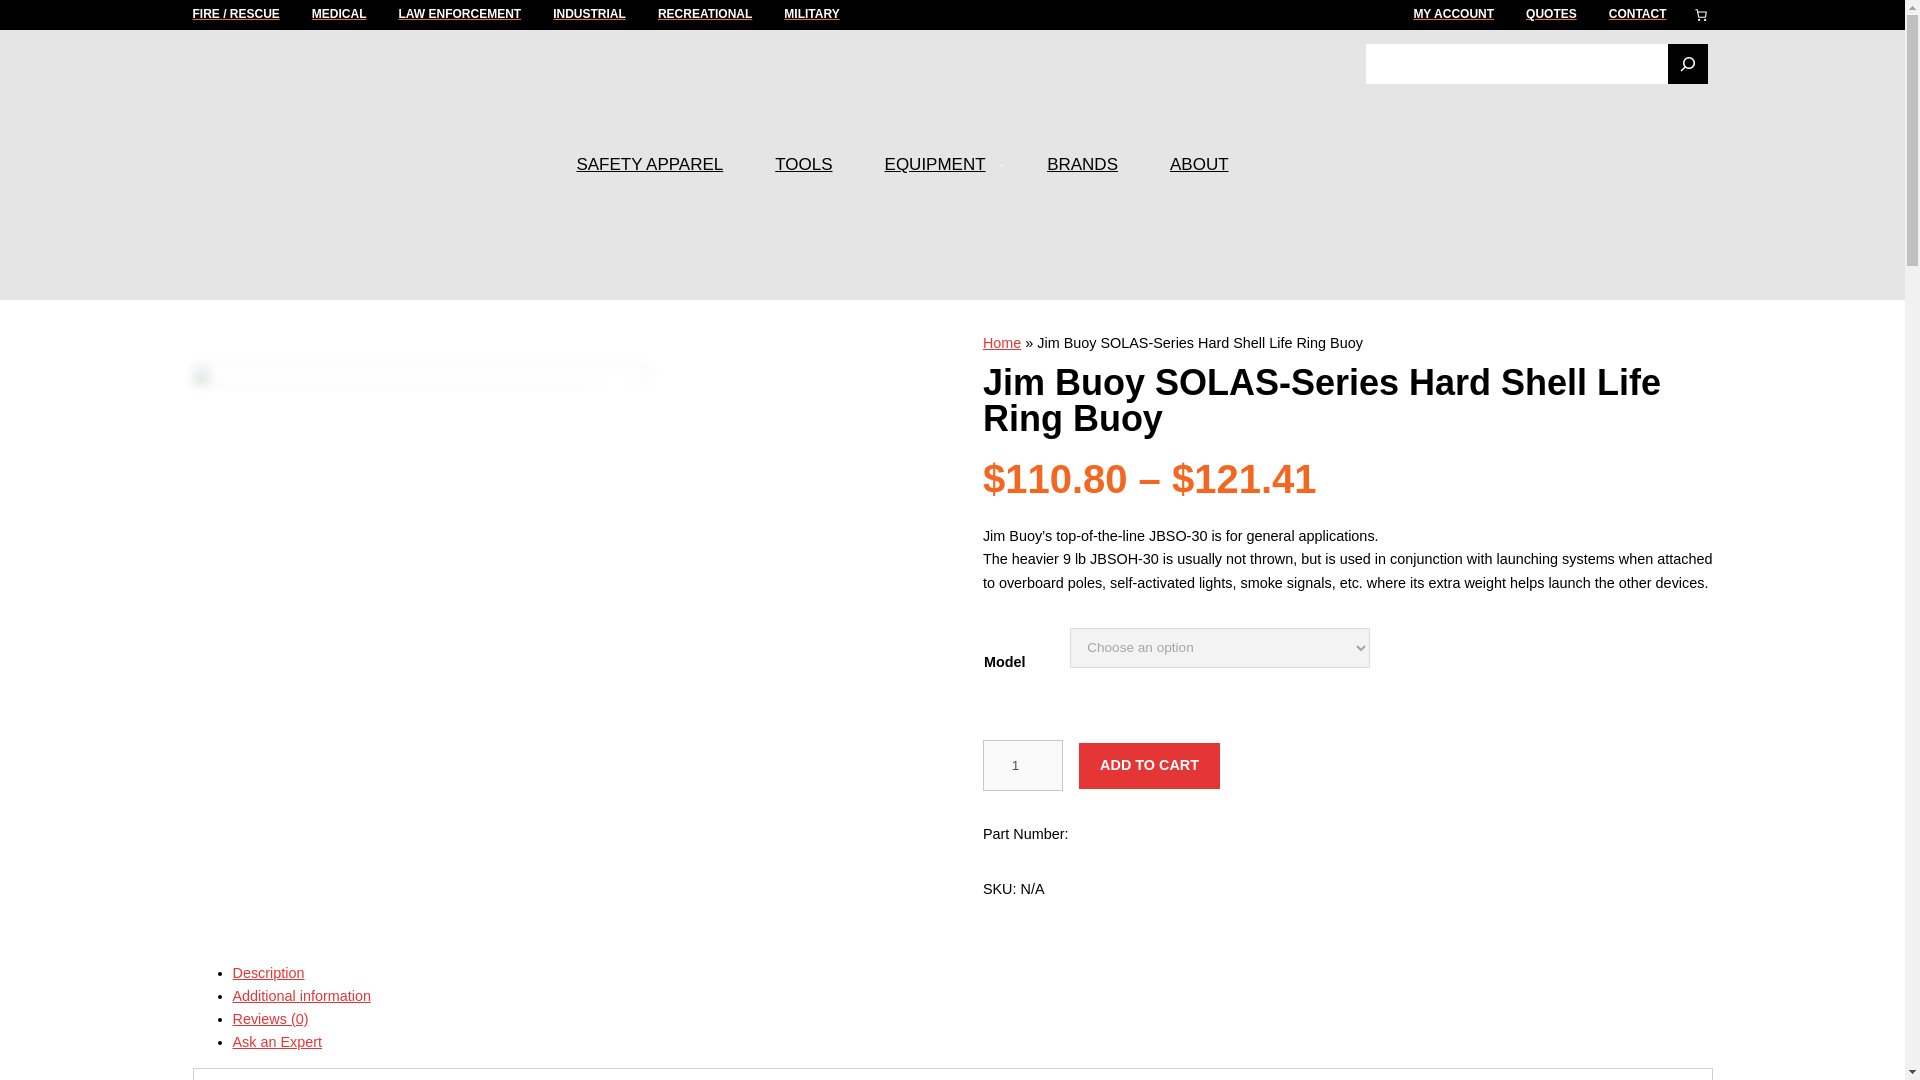 The image size is (1920, 1080). Describe the element at coordinates (811, 14) in the screenshot. I see `MILITARY` at that location.